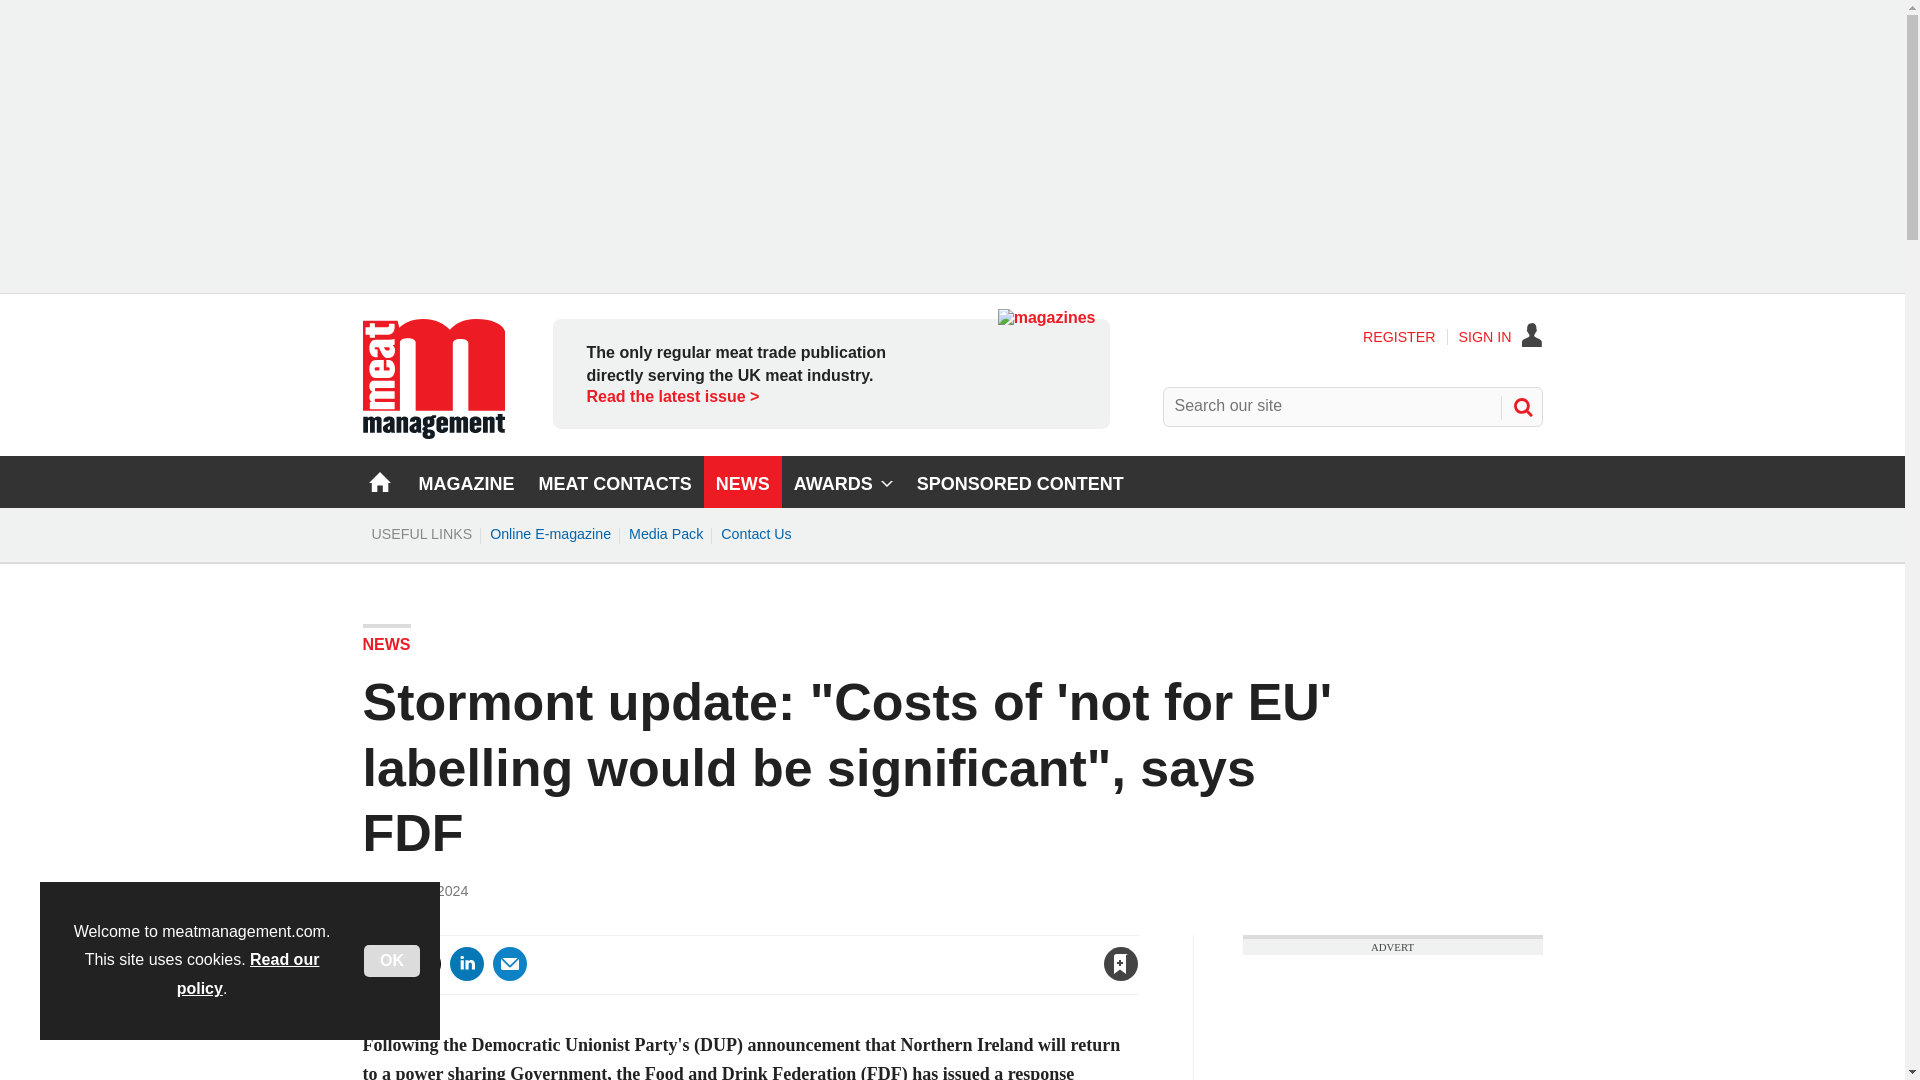 This screenshot has height=1080, width=1920. Describe the element at coordinates (248, 974) in the screenshot. I see `Read our policy` at that location.